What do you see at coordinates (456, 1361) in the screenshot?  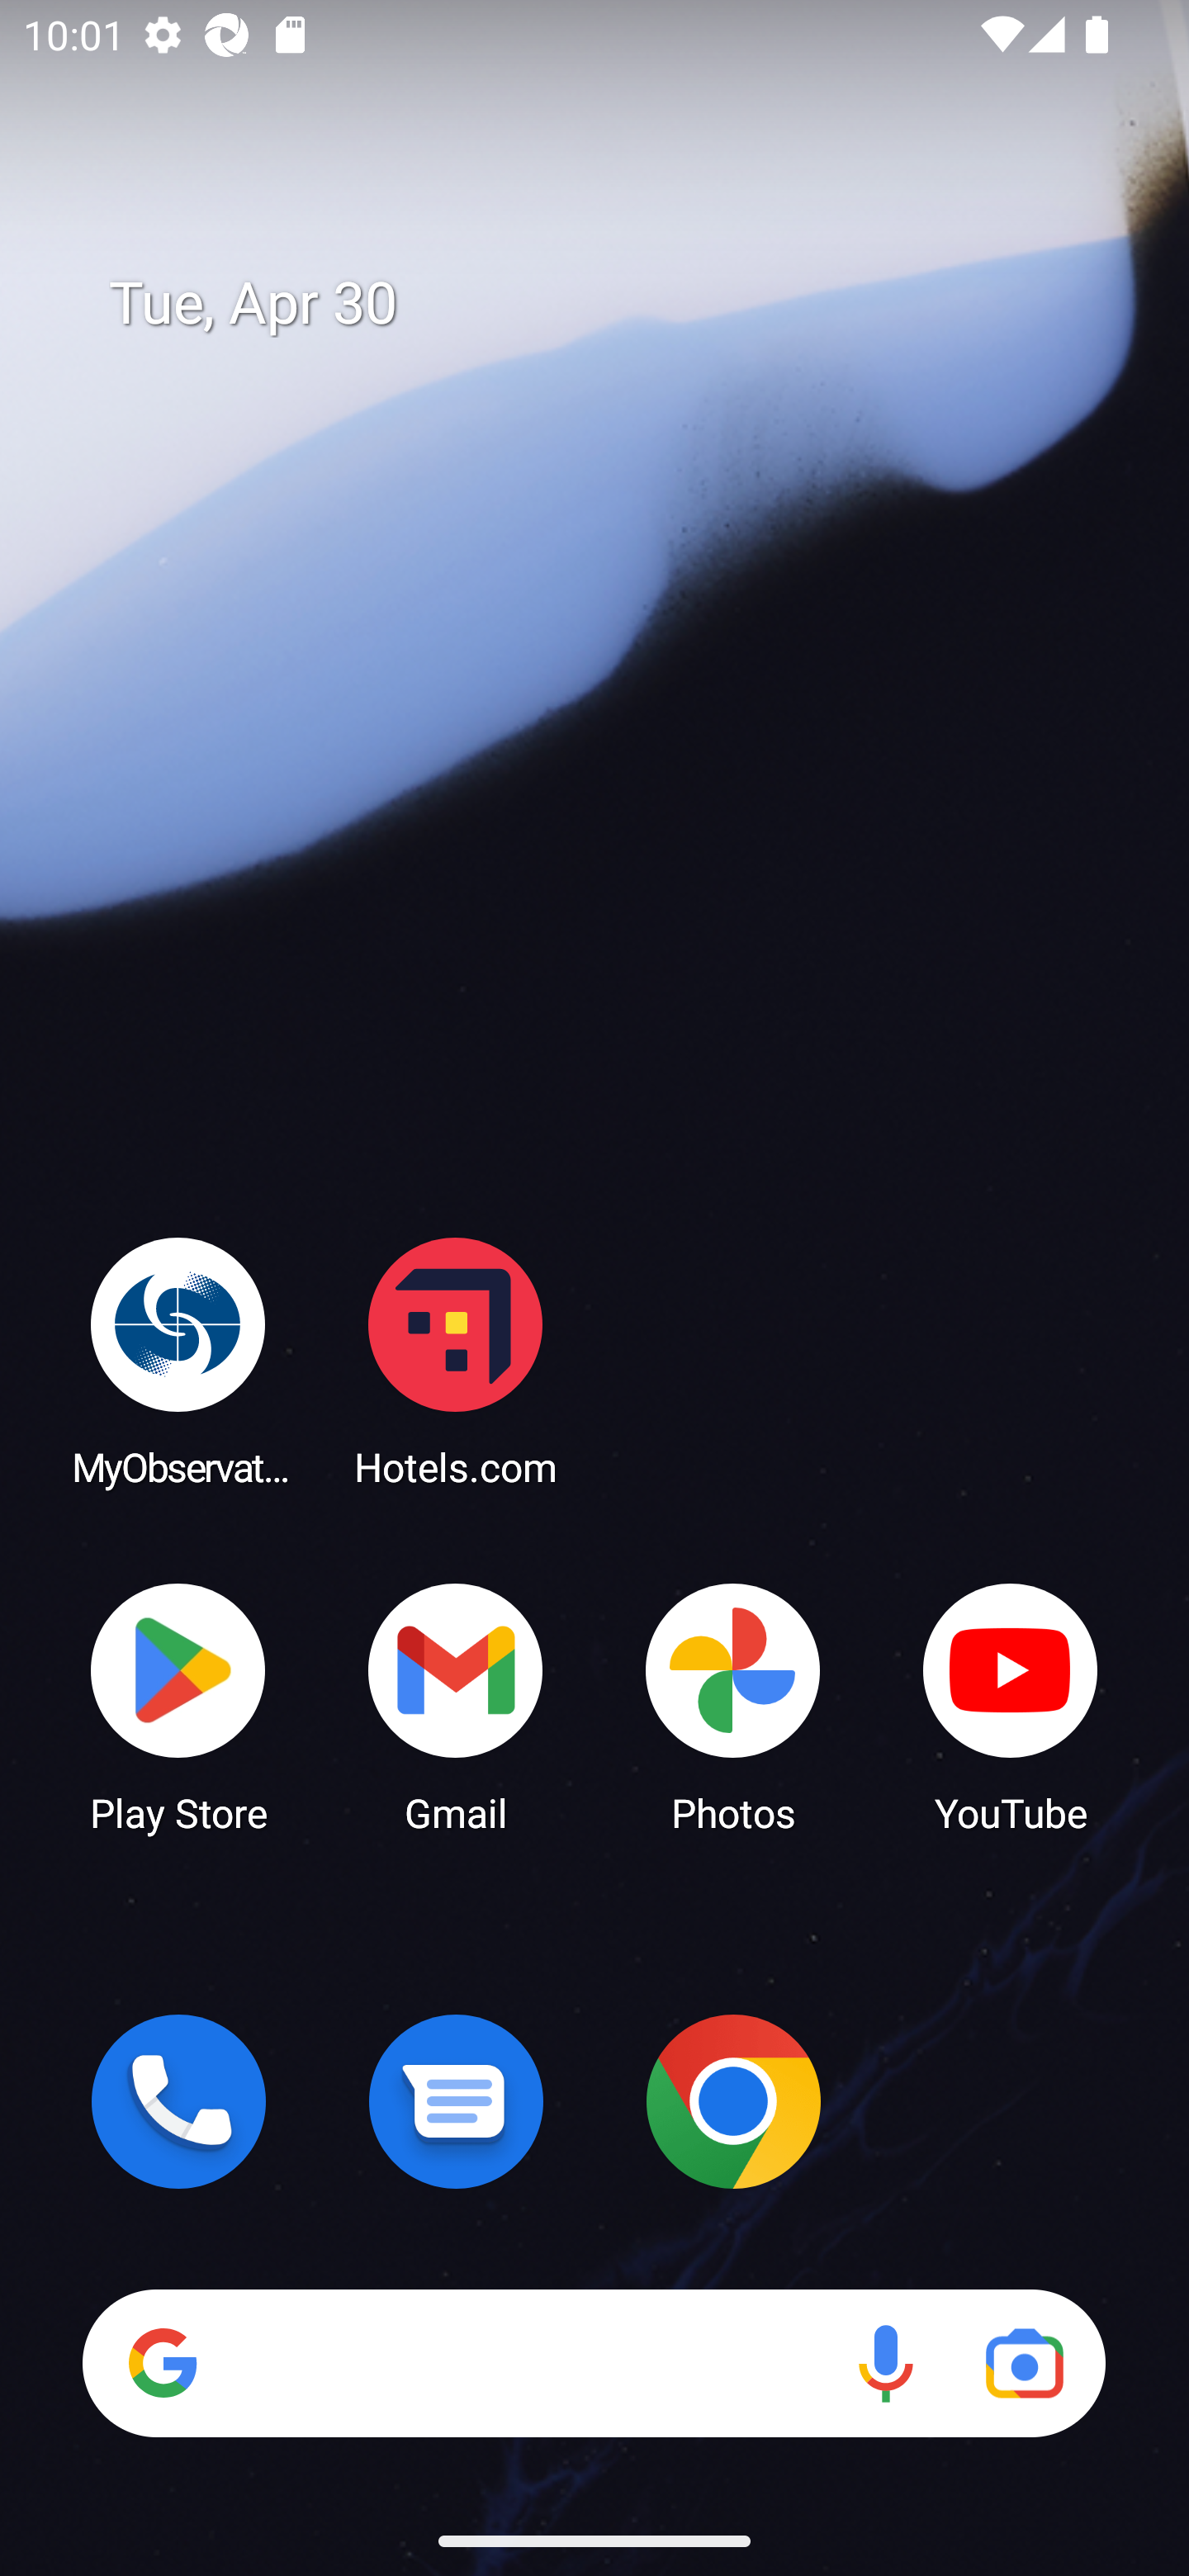 I see `Hotels.com` at bounding box center [456, 1361].